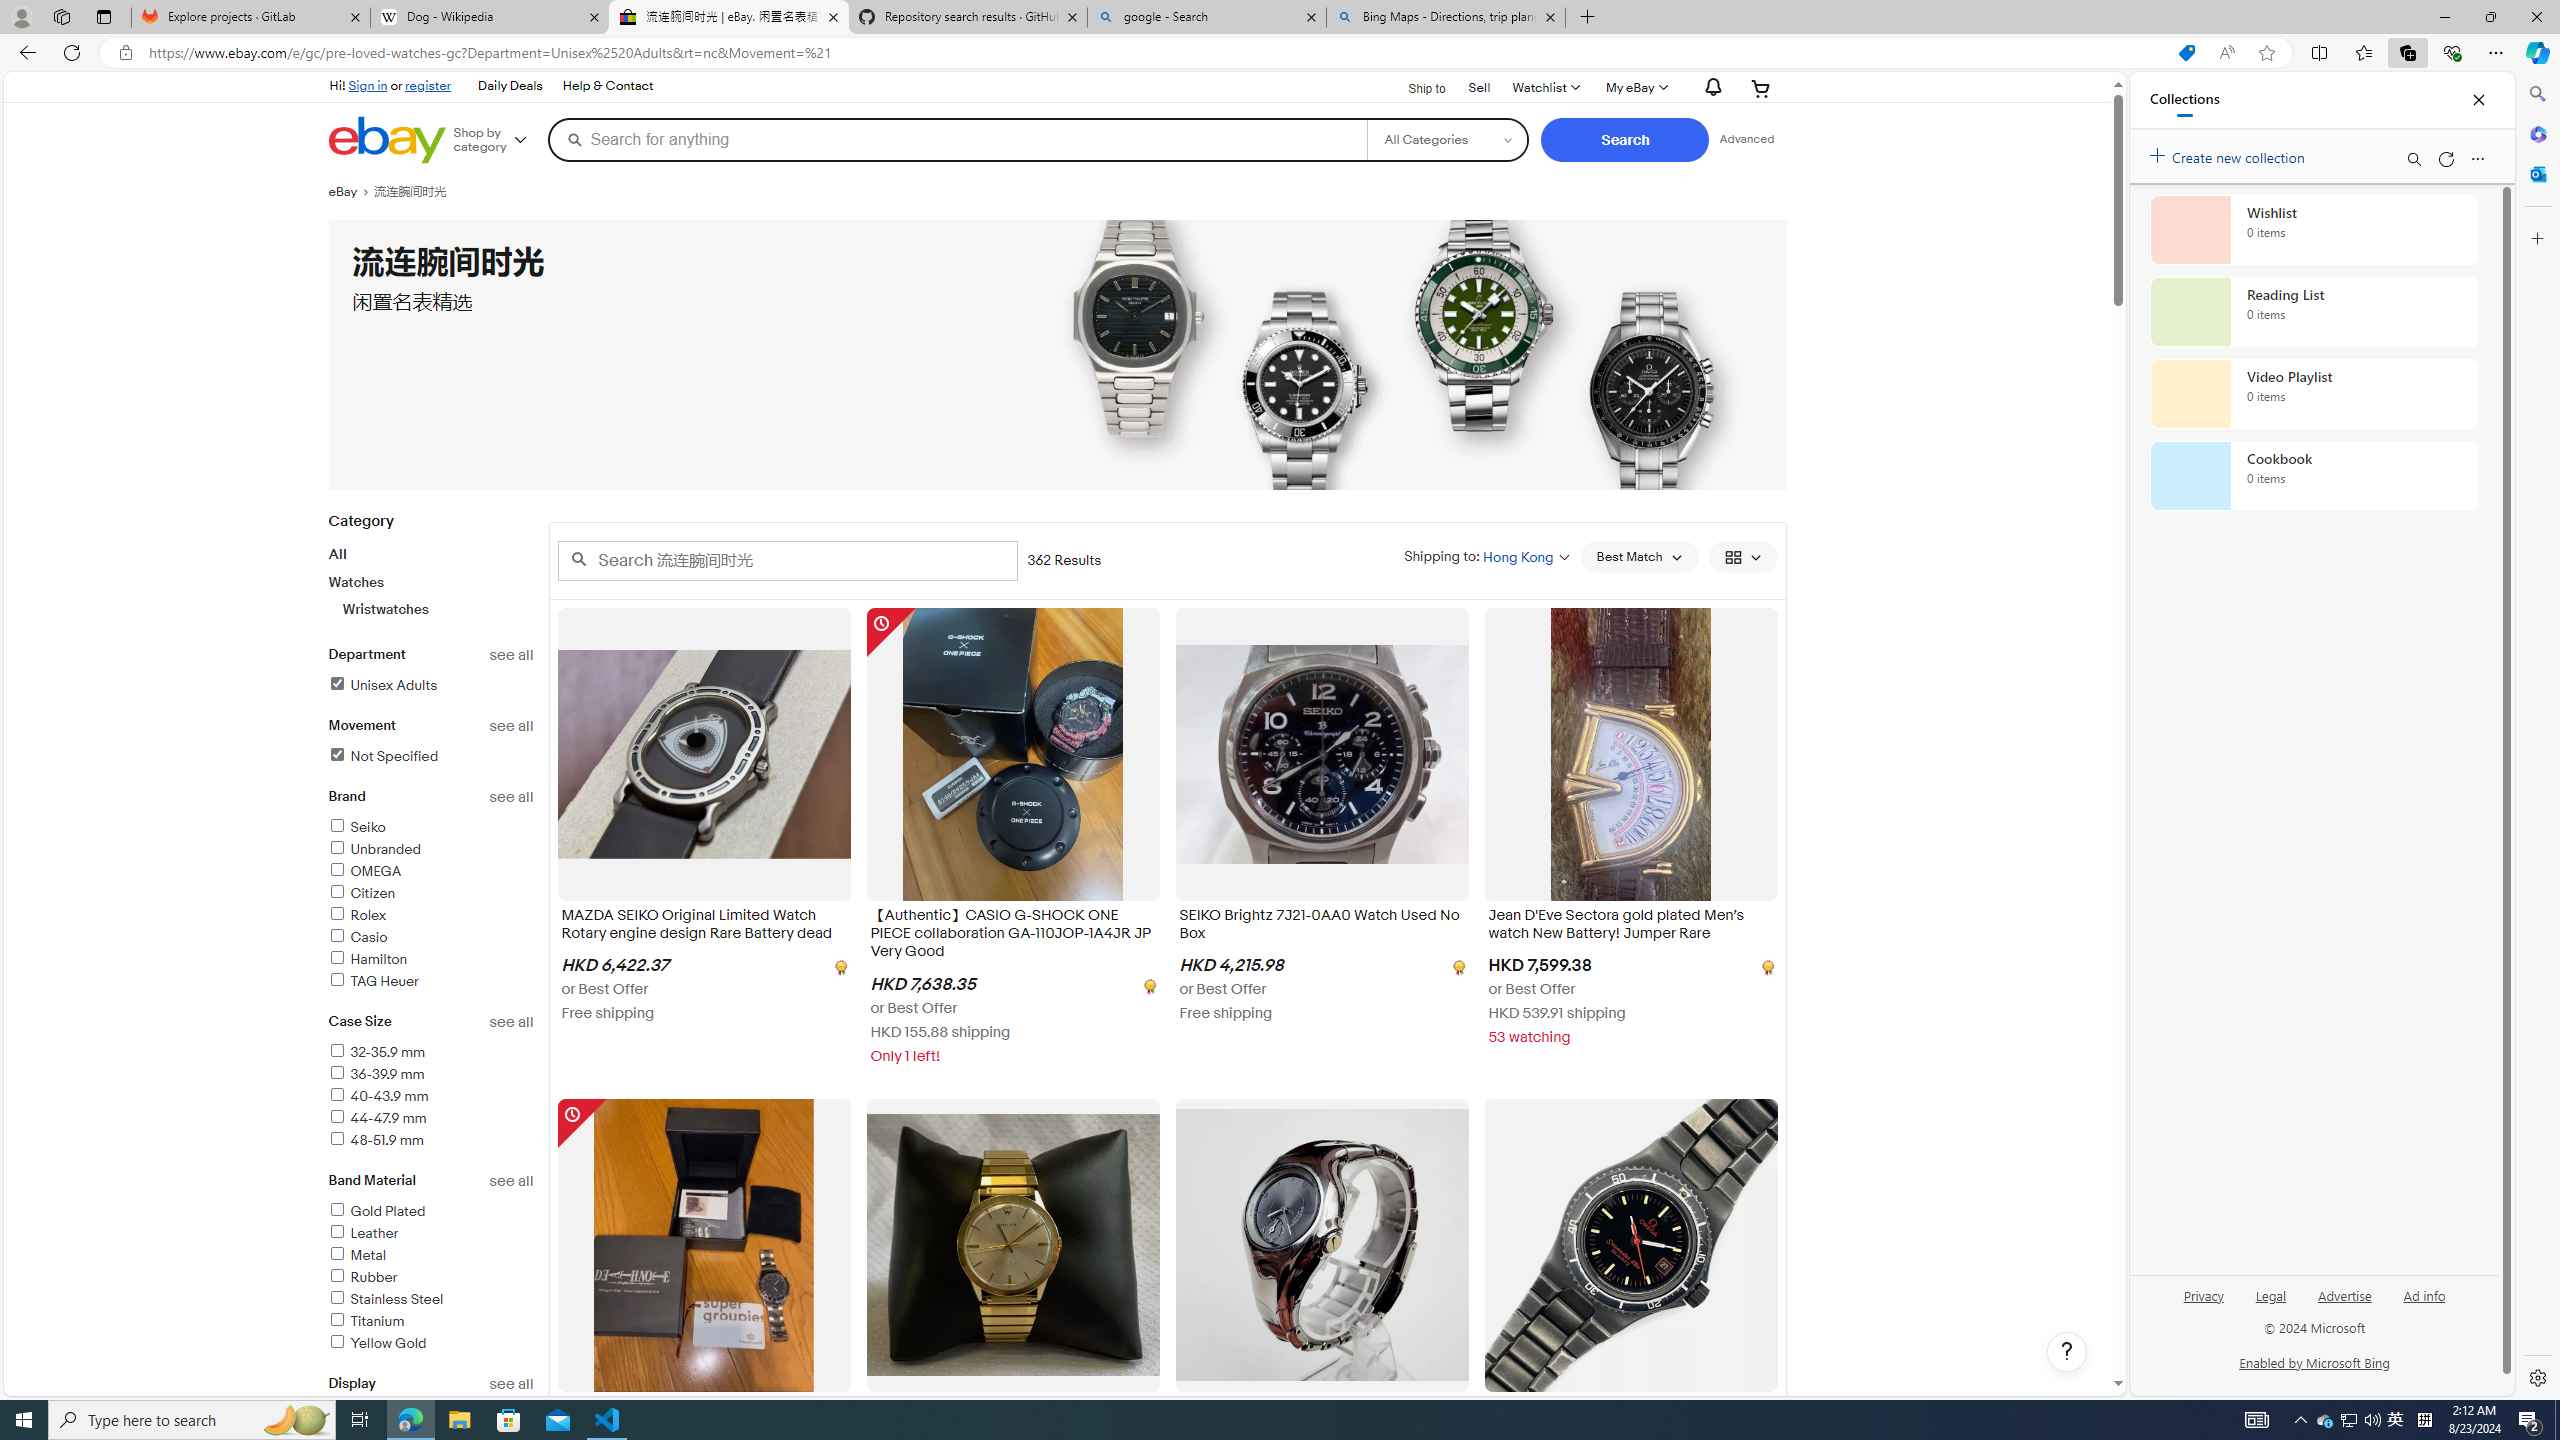  What do you see at coordinates (431, 916) in the screenshot?
I see `Rolex` at bounding box center [431, 916].